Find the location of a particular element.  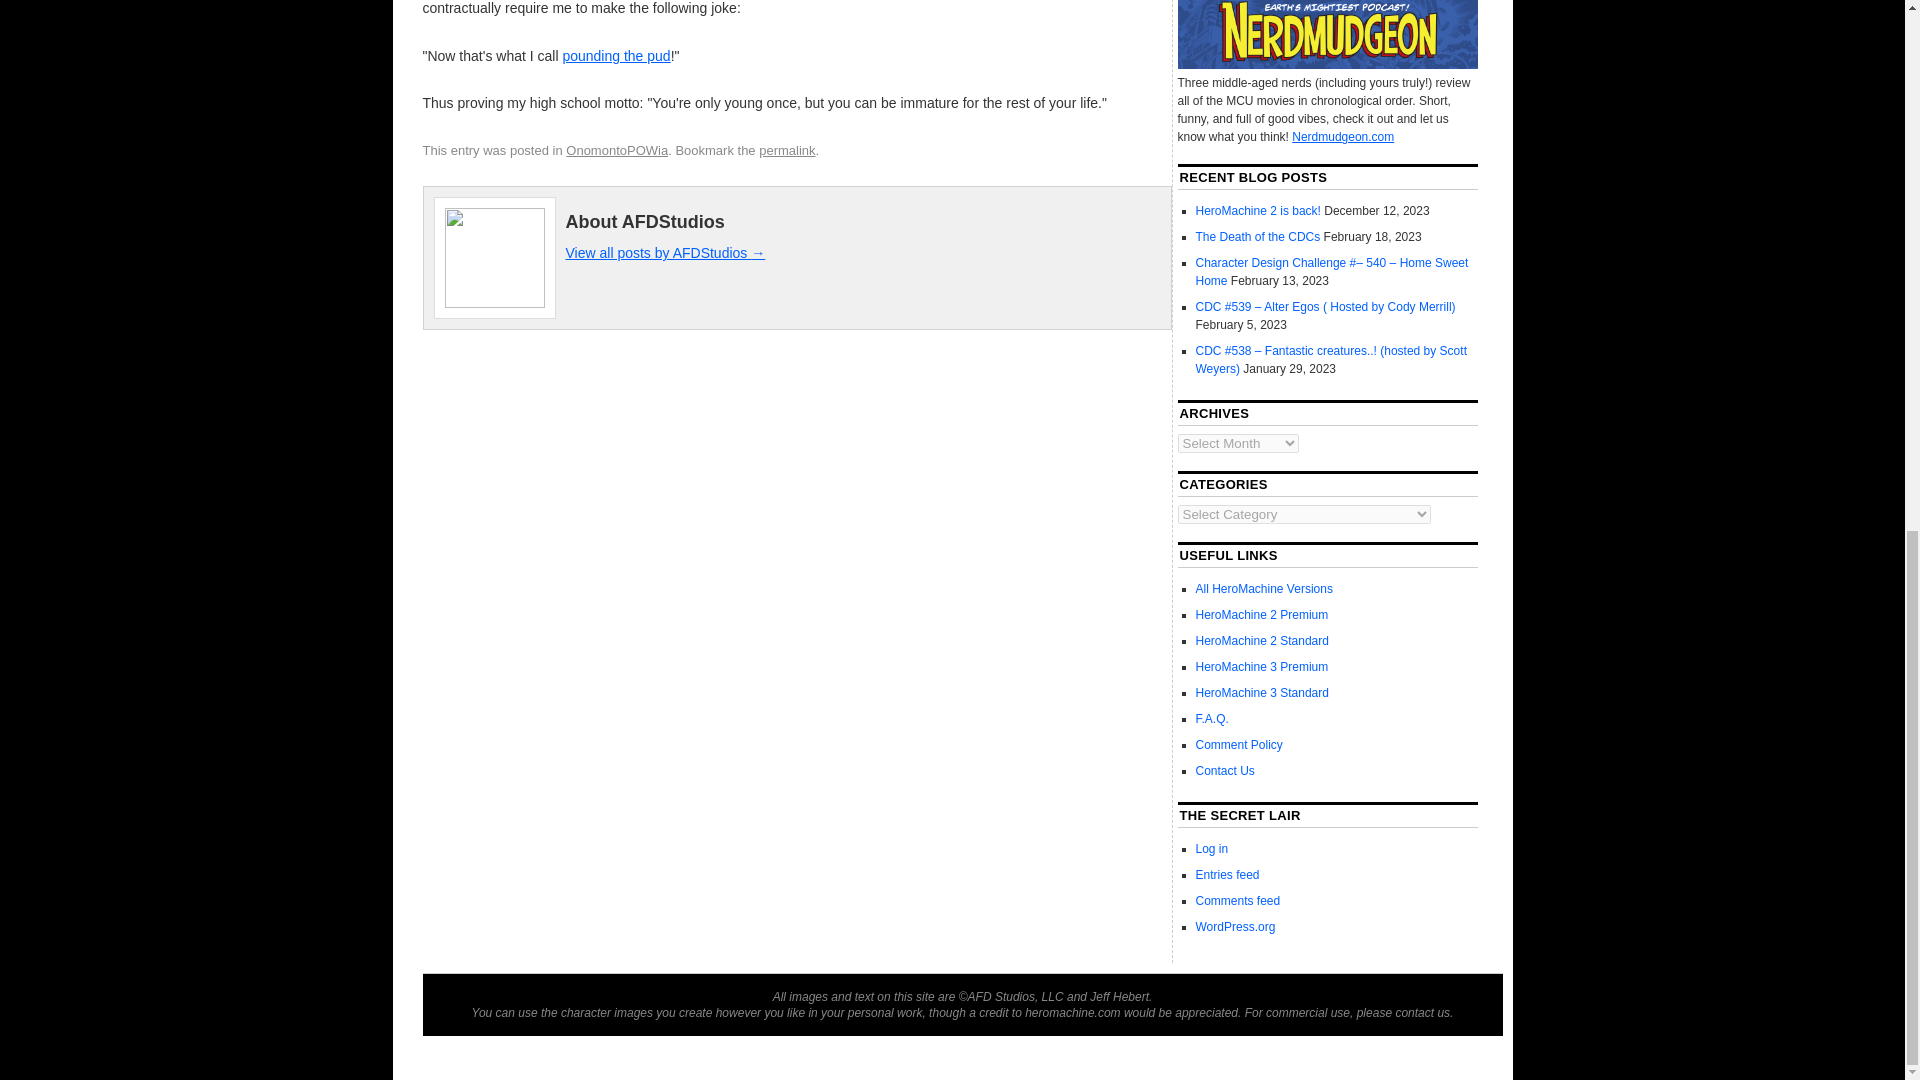

HeroMachine 3 Standard is located at coordinates (1262, 692).